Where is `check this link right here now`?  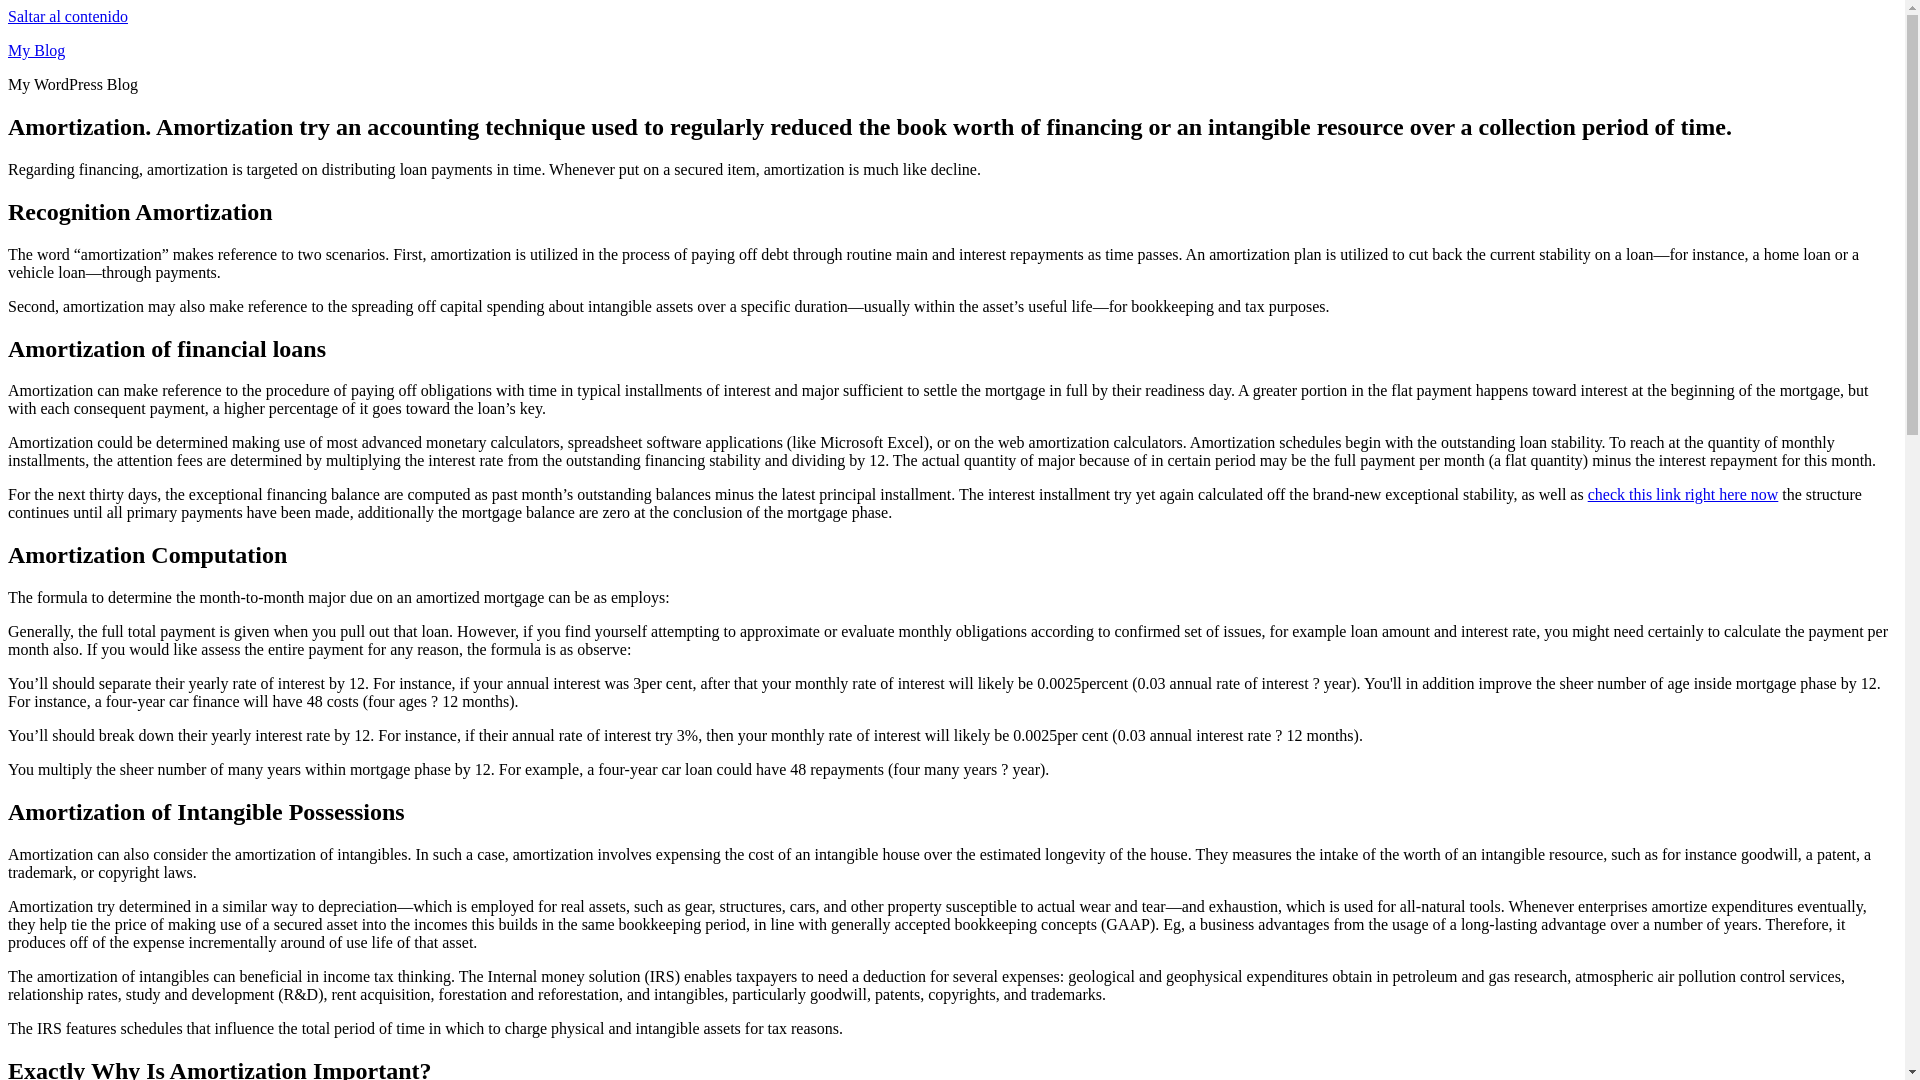
check this link right here now is located at coordinates (1683, 494).